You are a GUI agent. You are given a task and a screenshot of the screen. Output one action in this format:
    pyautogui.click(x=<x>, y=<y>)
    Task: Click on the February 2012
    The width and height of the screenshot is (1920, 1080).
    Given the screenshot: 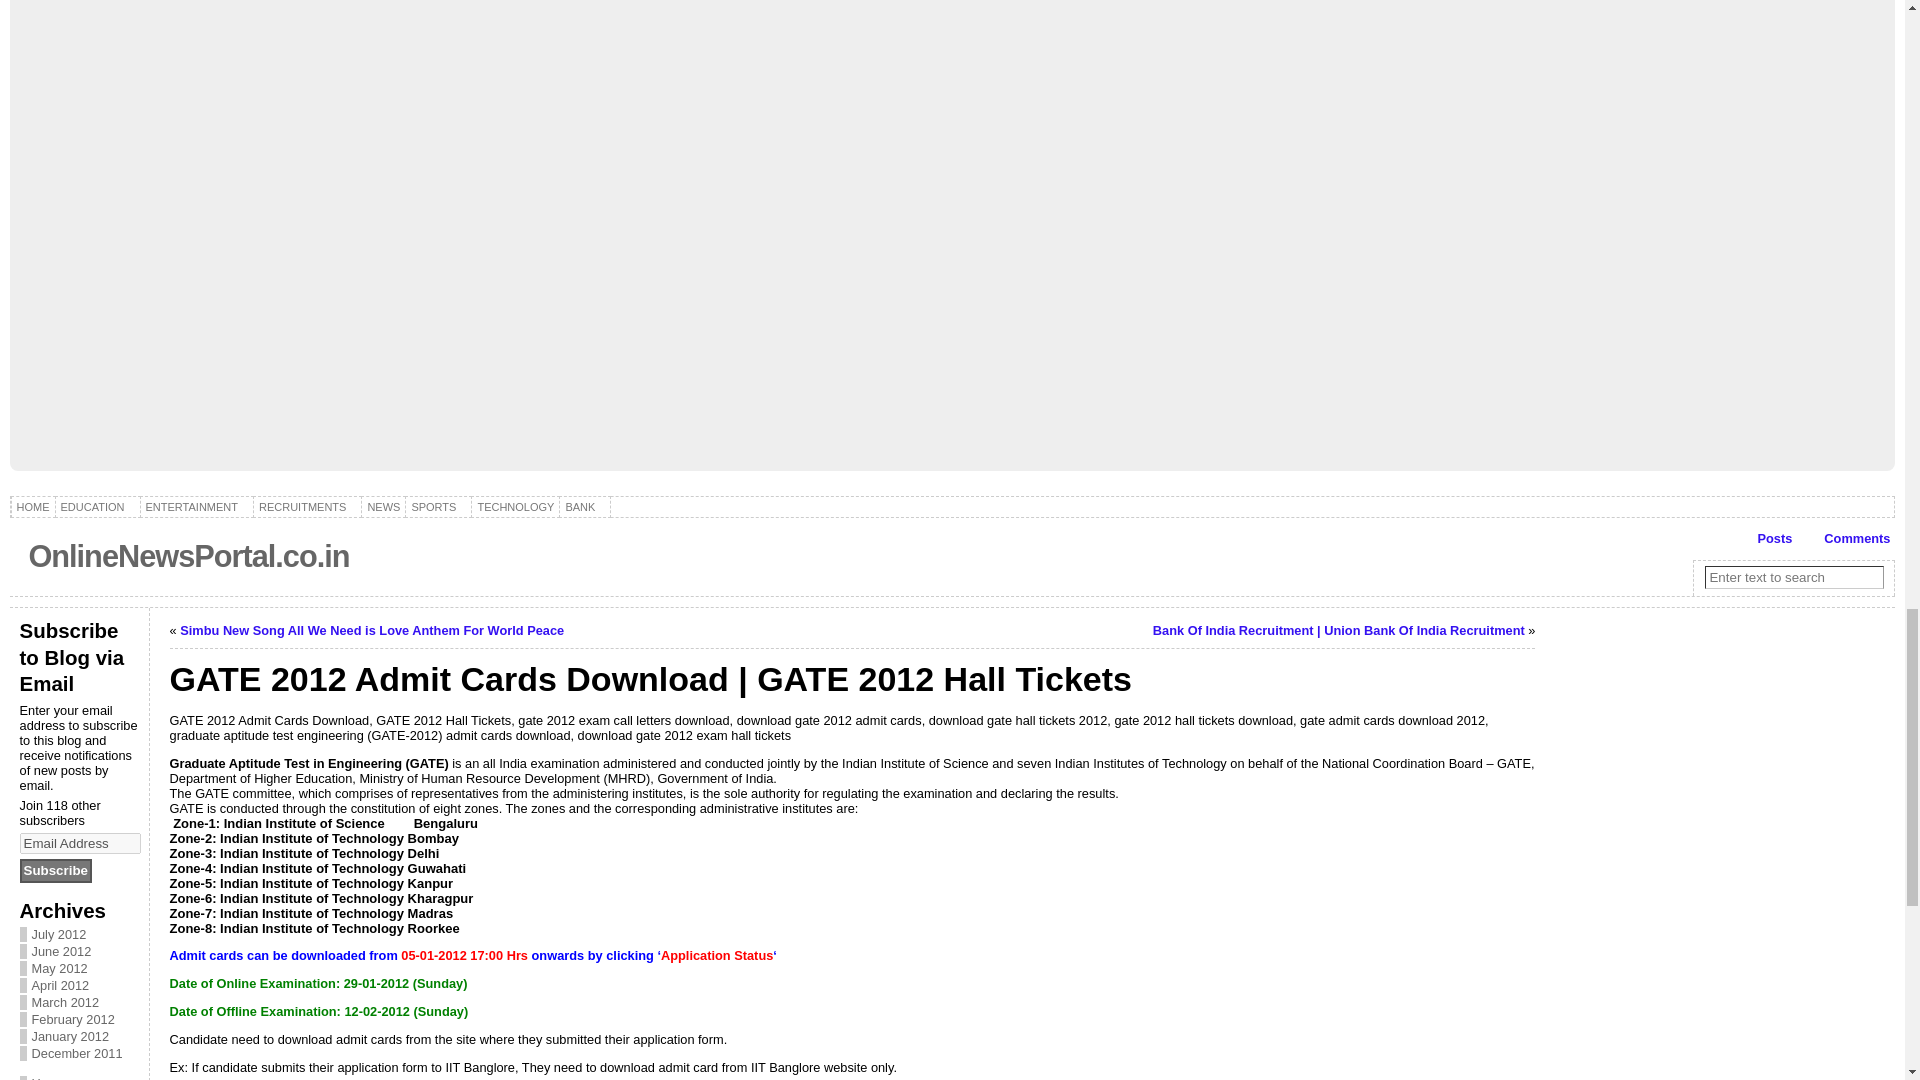 What is the action you would take?
    pyautogui.click(x=74, y=1019)
    